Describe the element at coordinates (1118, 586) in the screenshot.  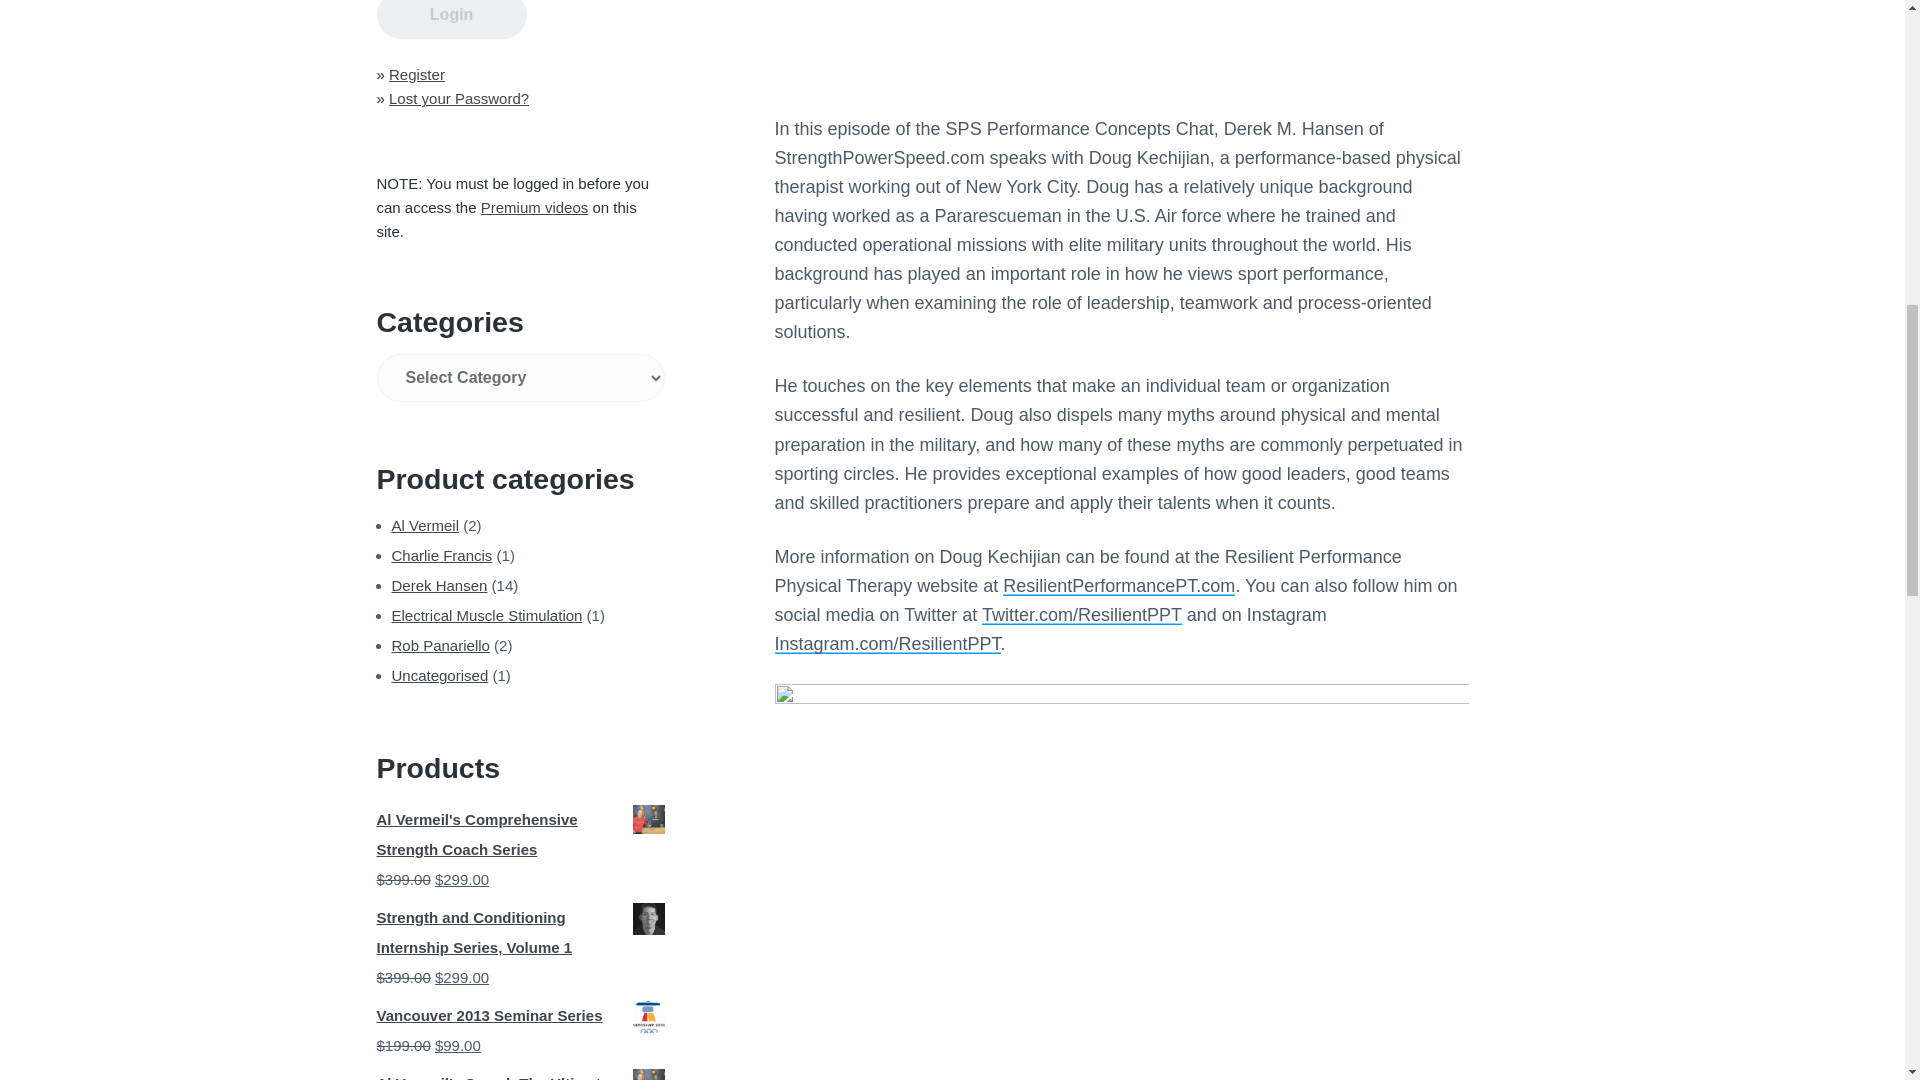
I see `ResilientPerformancePT.com` at that location.